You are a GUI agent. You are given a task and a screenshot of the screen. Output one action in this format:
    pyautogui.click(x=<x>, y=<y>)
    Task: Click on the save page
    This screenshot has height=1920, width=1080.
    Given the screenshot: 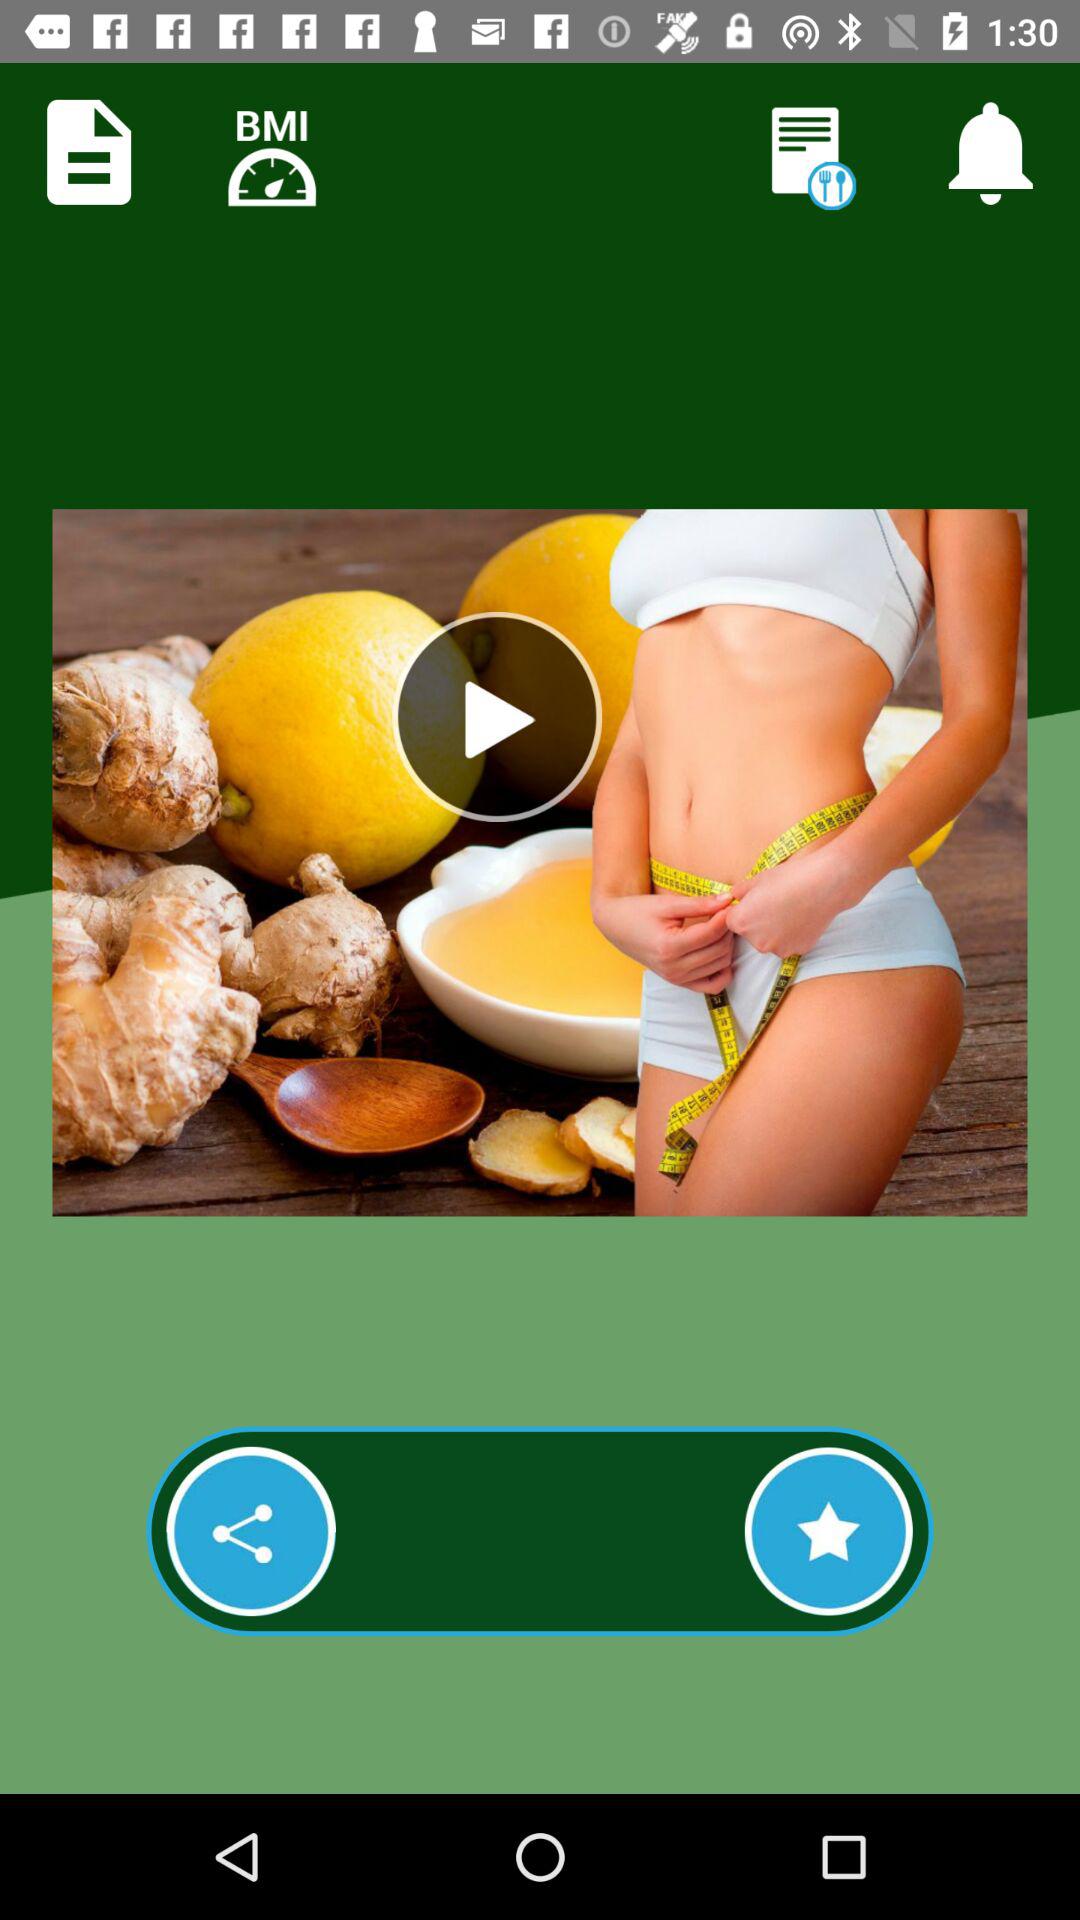 What is the action you would take?
    pyautogui.click(x=89, y=152)
    